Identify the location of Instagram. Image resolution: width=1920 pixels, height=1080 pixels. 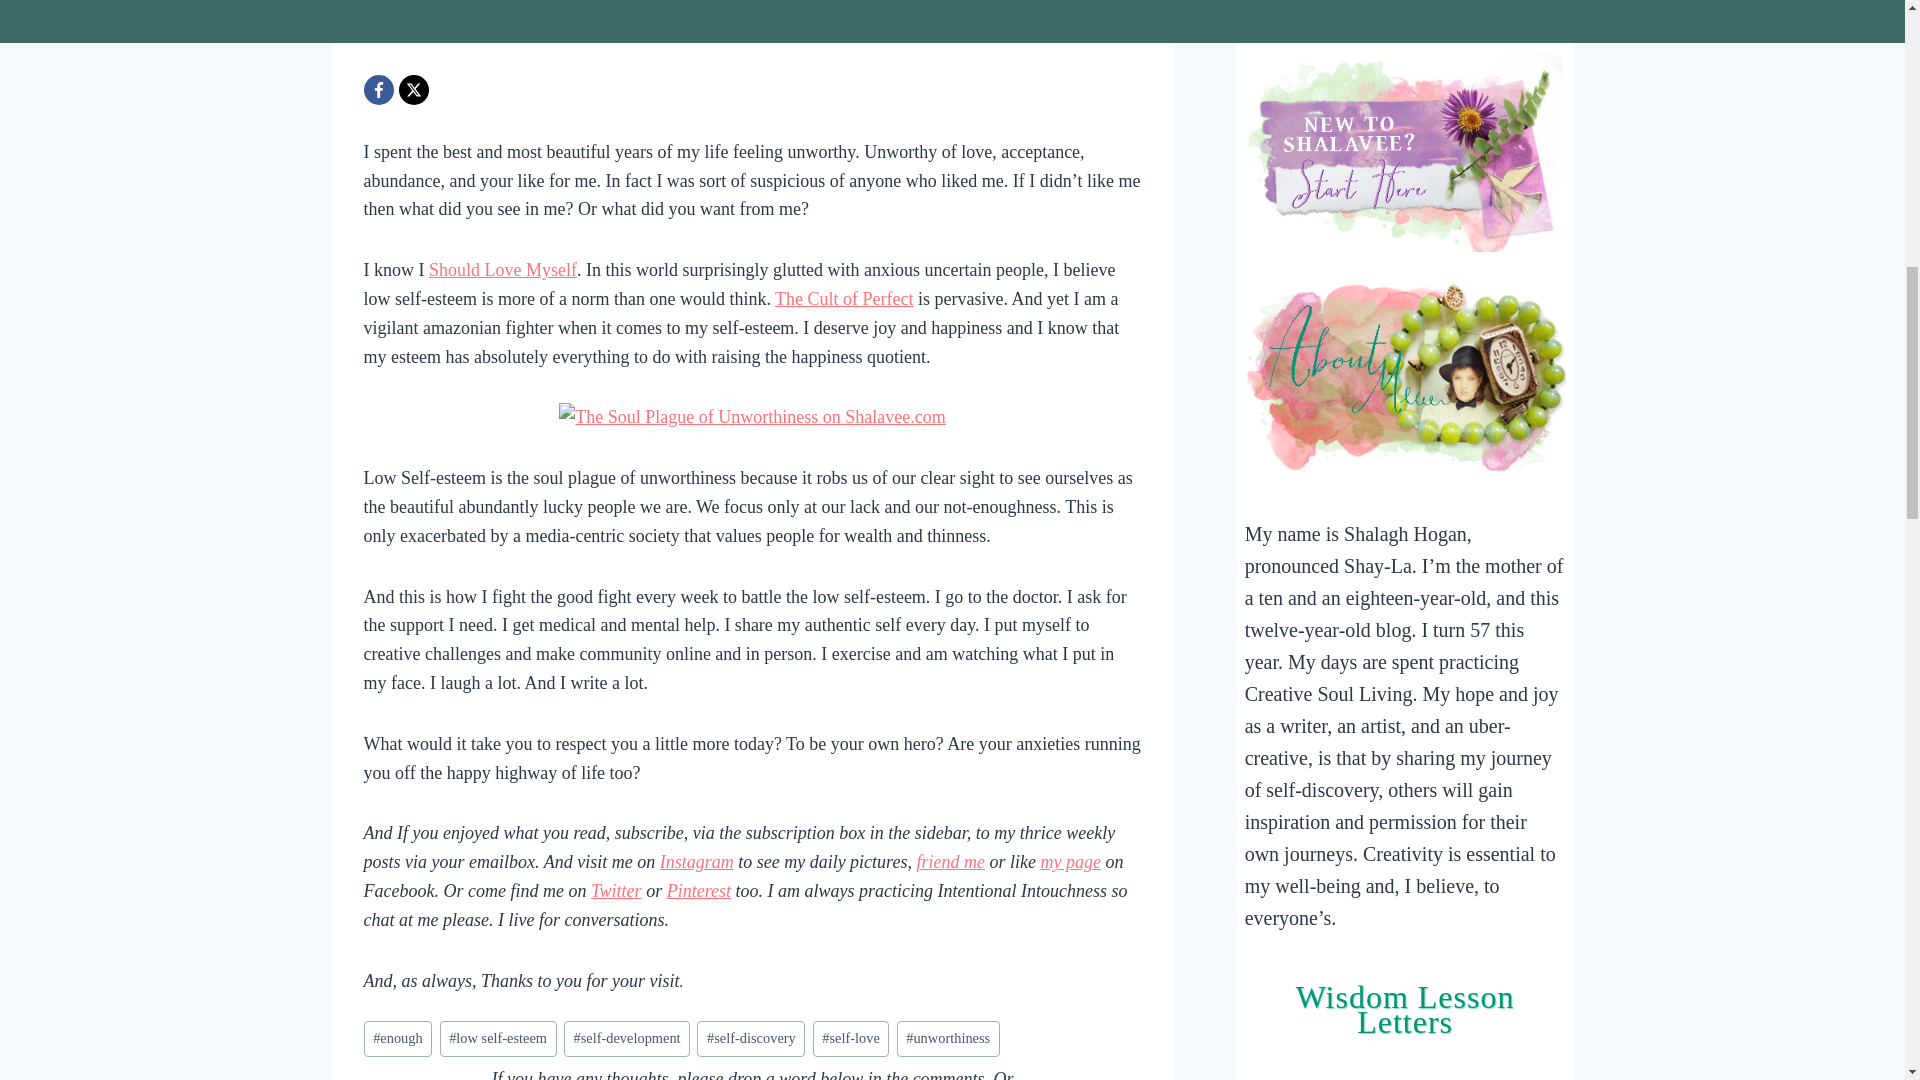
(696, 862).